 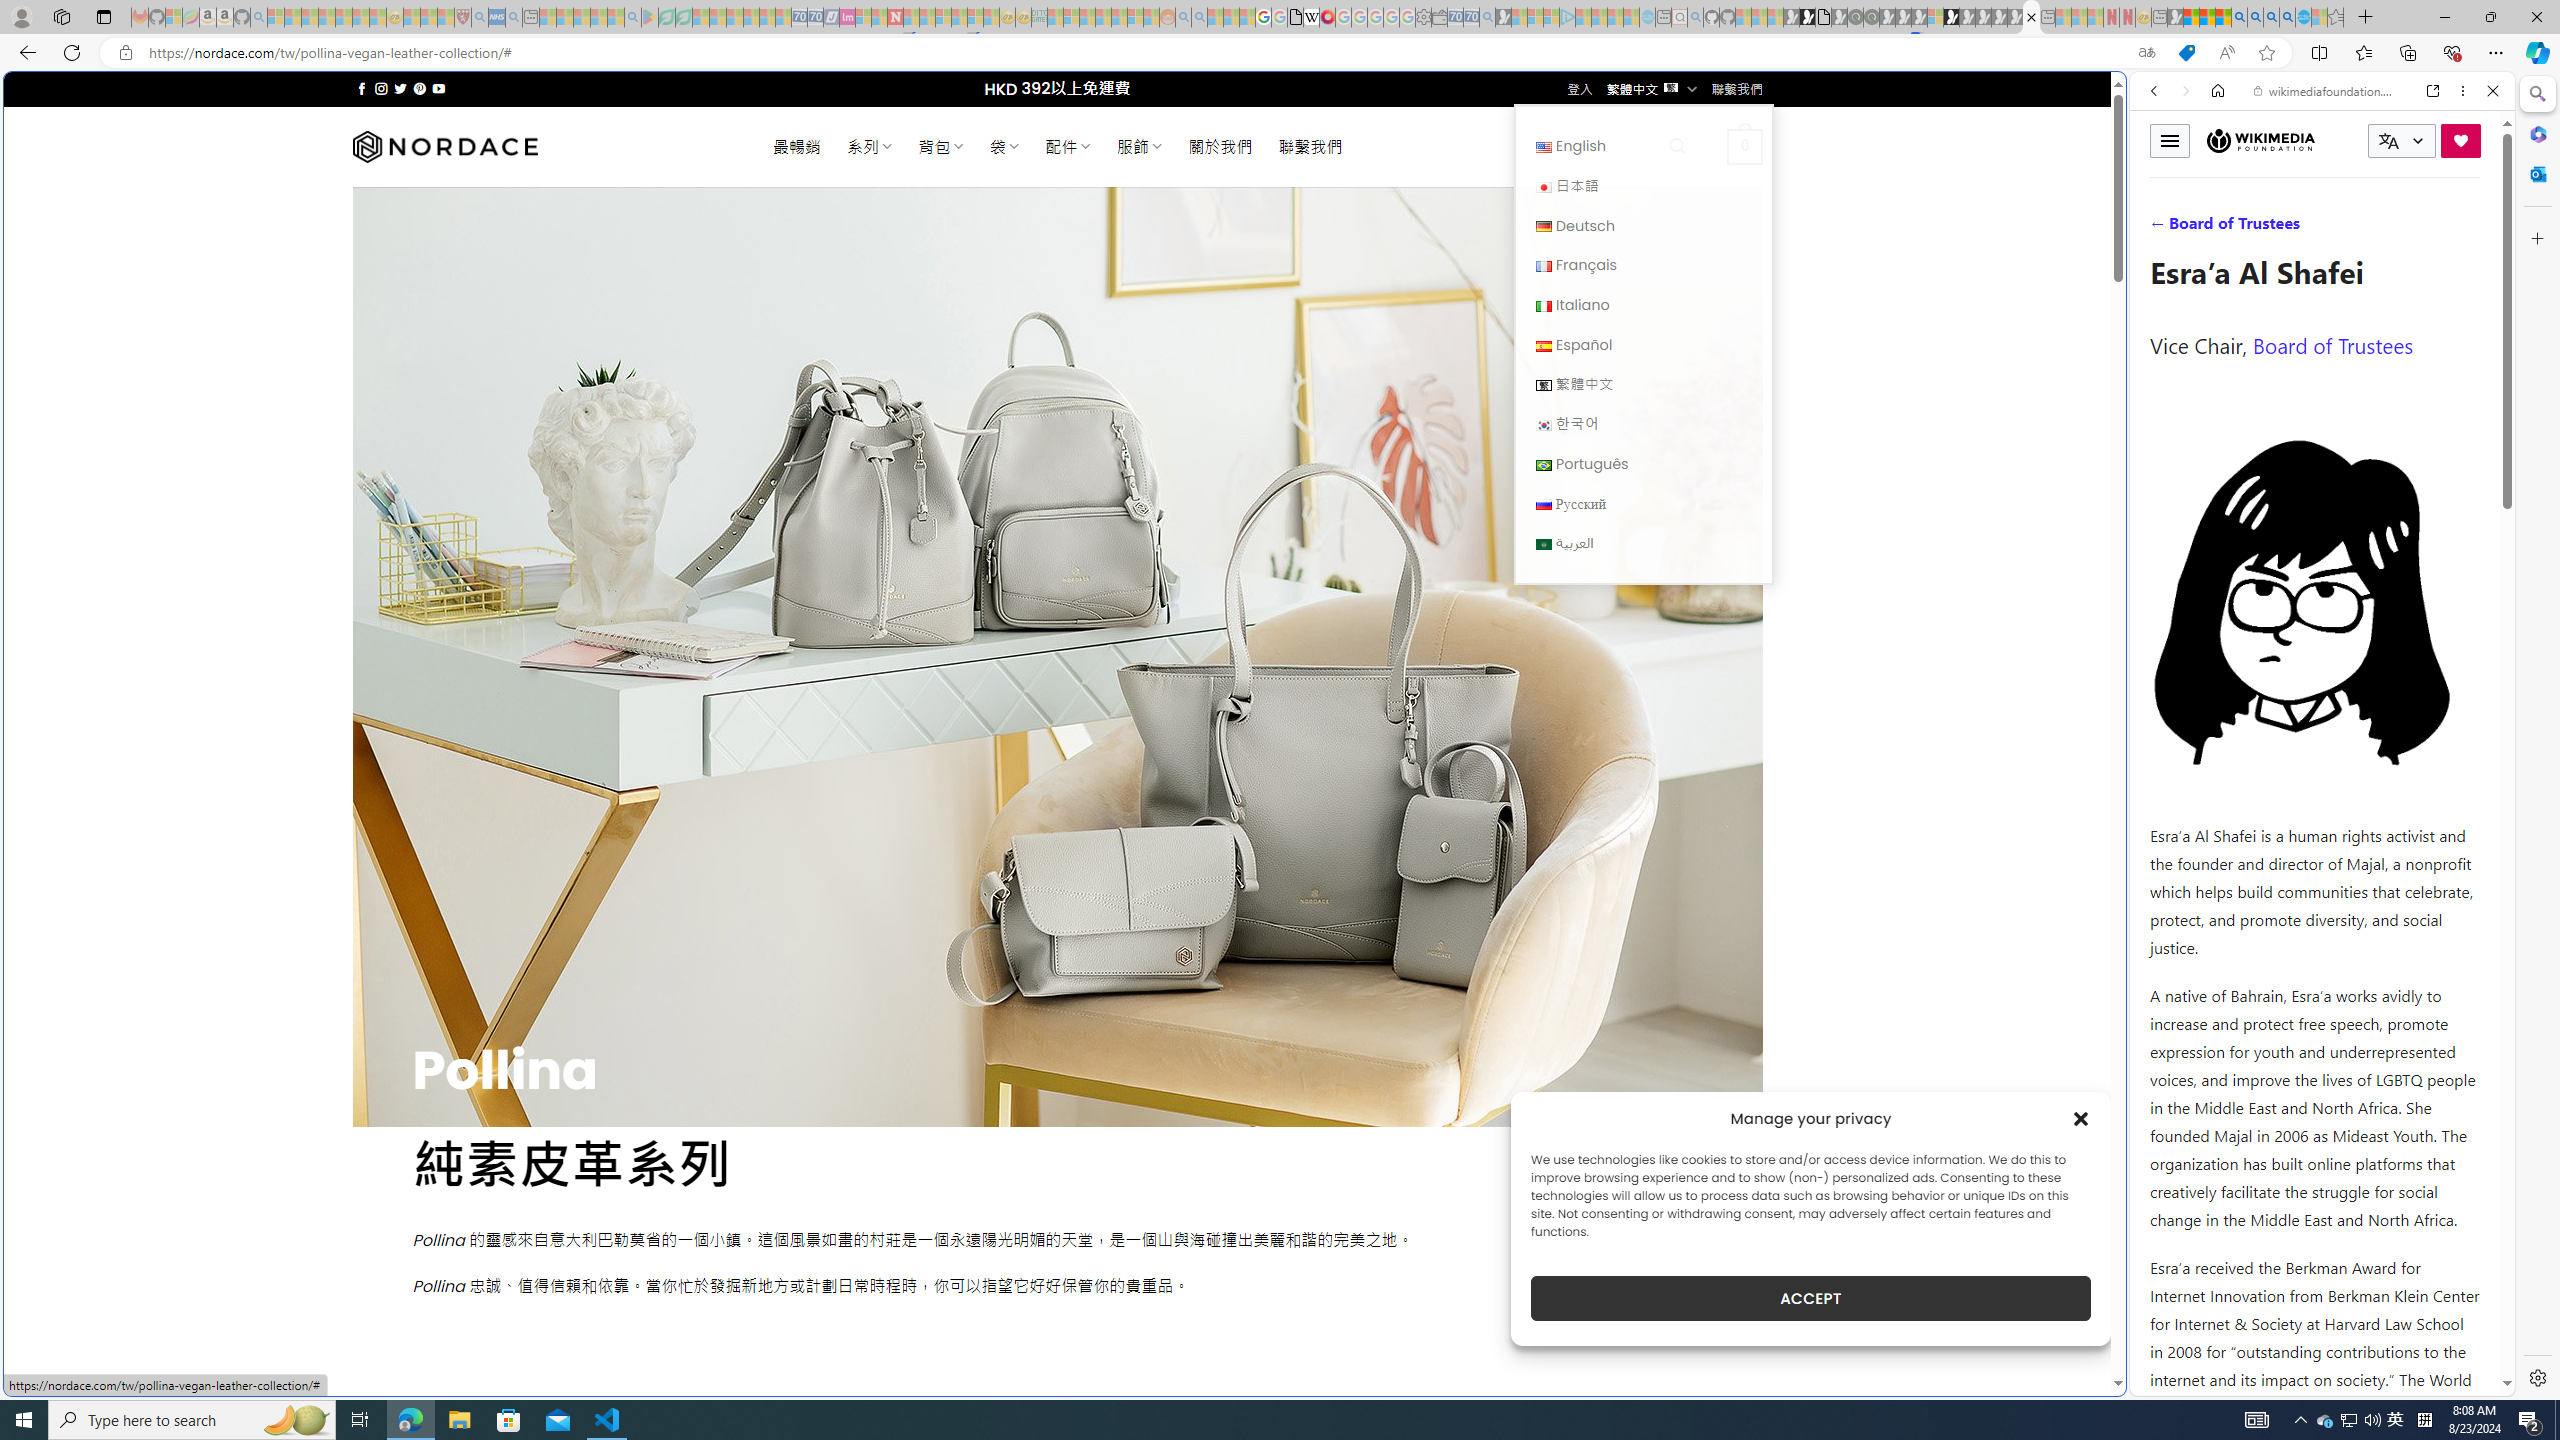 What do you see at coordinates (1810, 1298) in the screenshot?
I see `ACCEPT` at bounding box center [1810, 1298].